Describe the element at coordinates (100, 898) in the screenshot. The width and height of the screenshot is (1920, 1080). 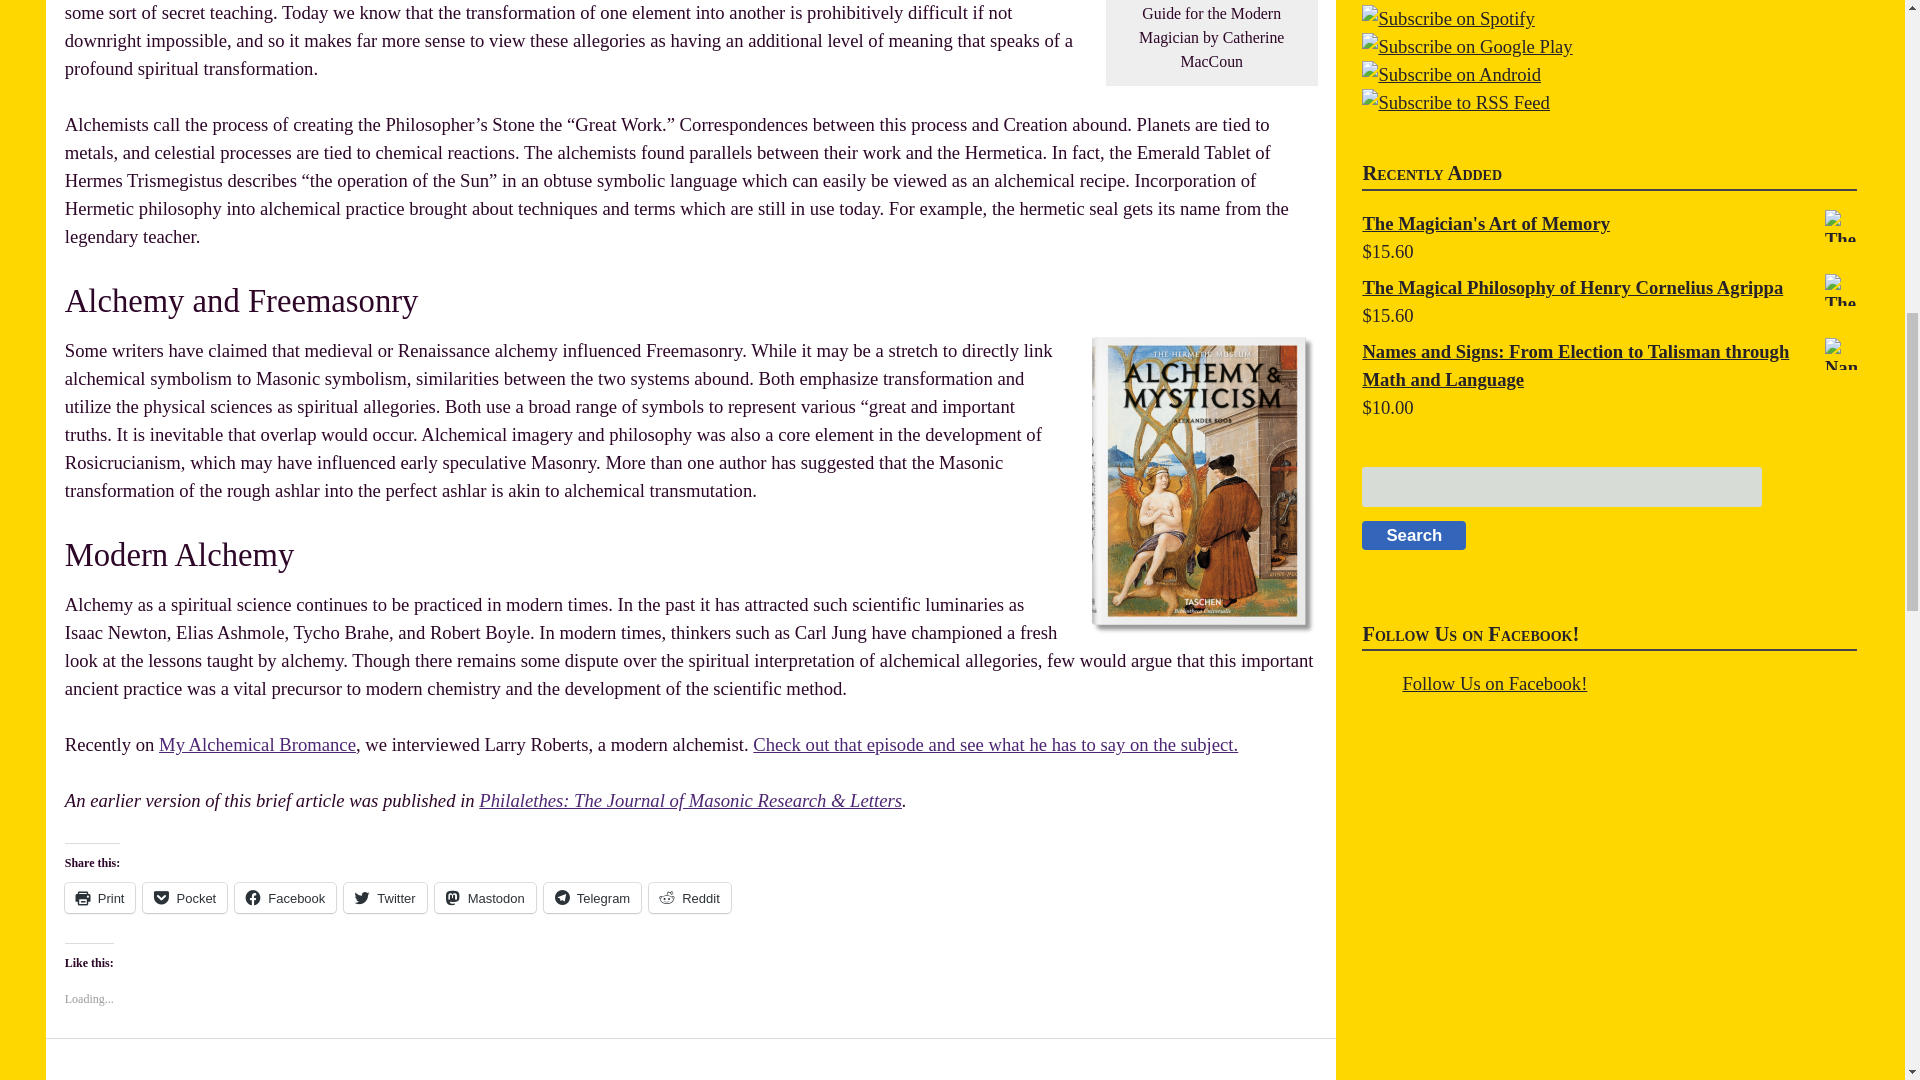
I see `Click to print` at that location.